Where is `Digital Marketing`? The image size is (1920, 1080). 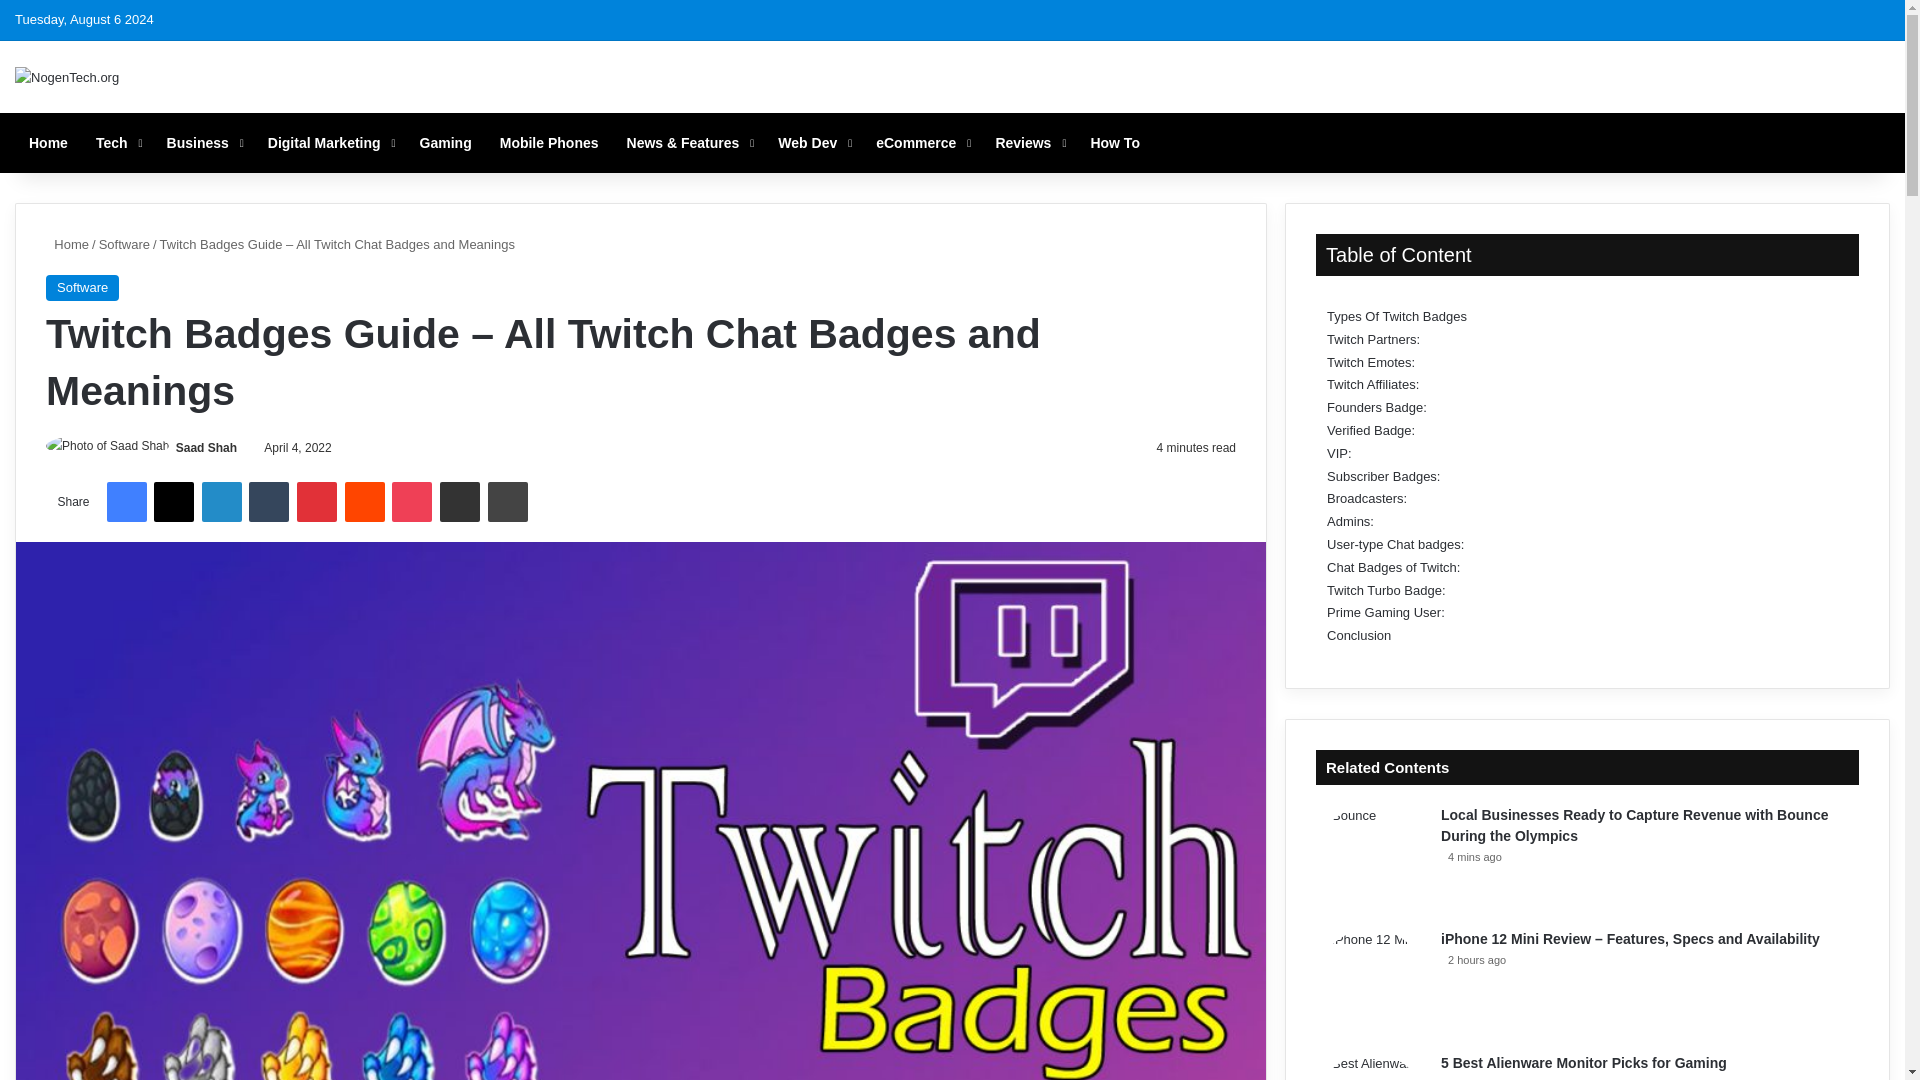
Digital Marketing is located at coordinates (329, 142).